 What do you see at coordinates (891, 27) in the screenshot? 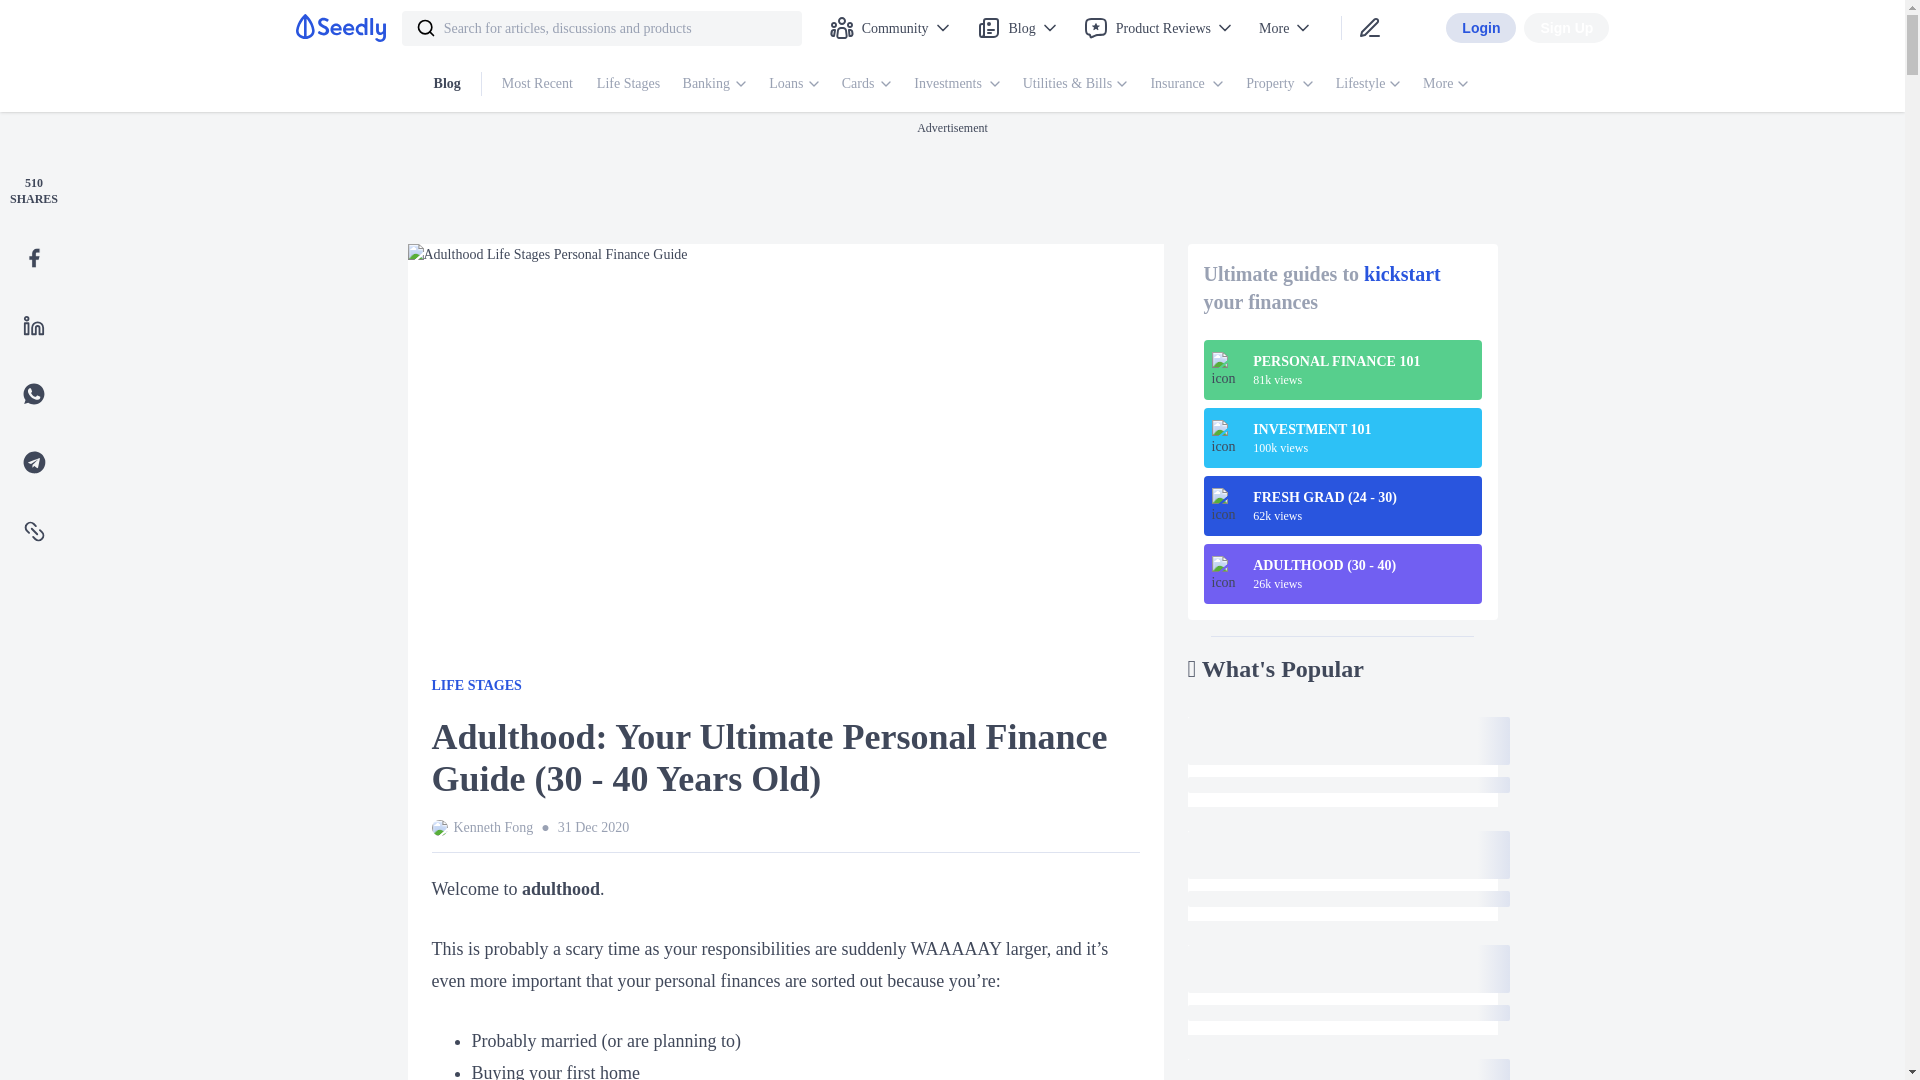
I see `Community` at bounding box center [891, 27].